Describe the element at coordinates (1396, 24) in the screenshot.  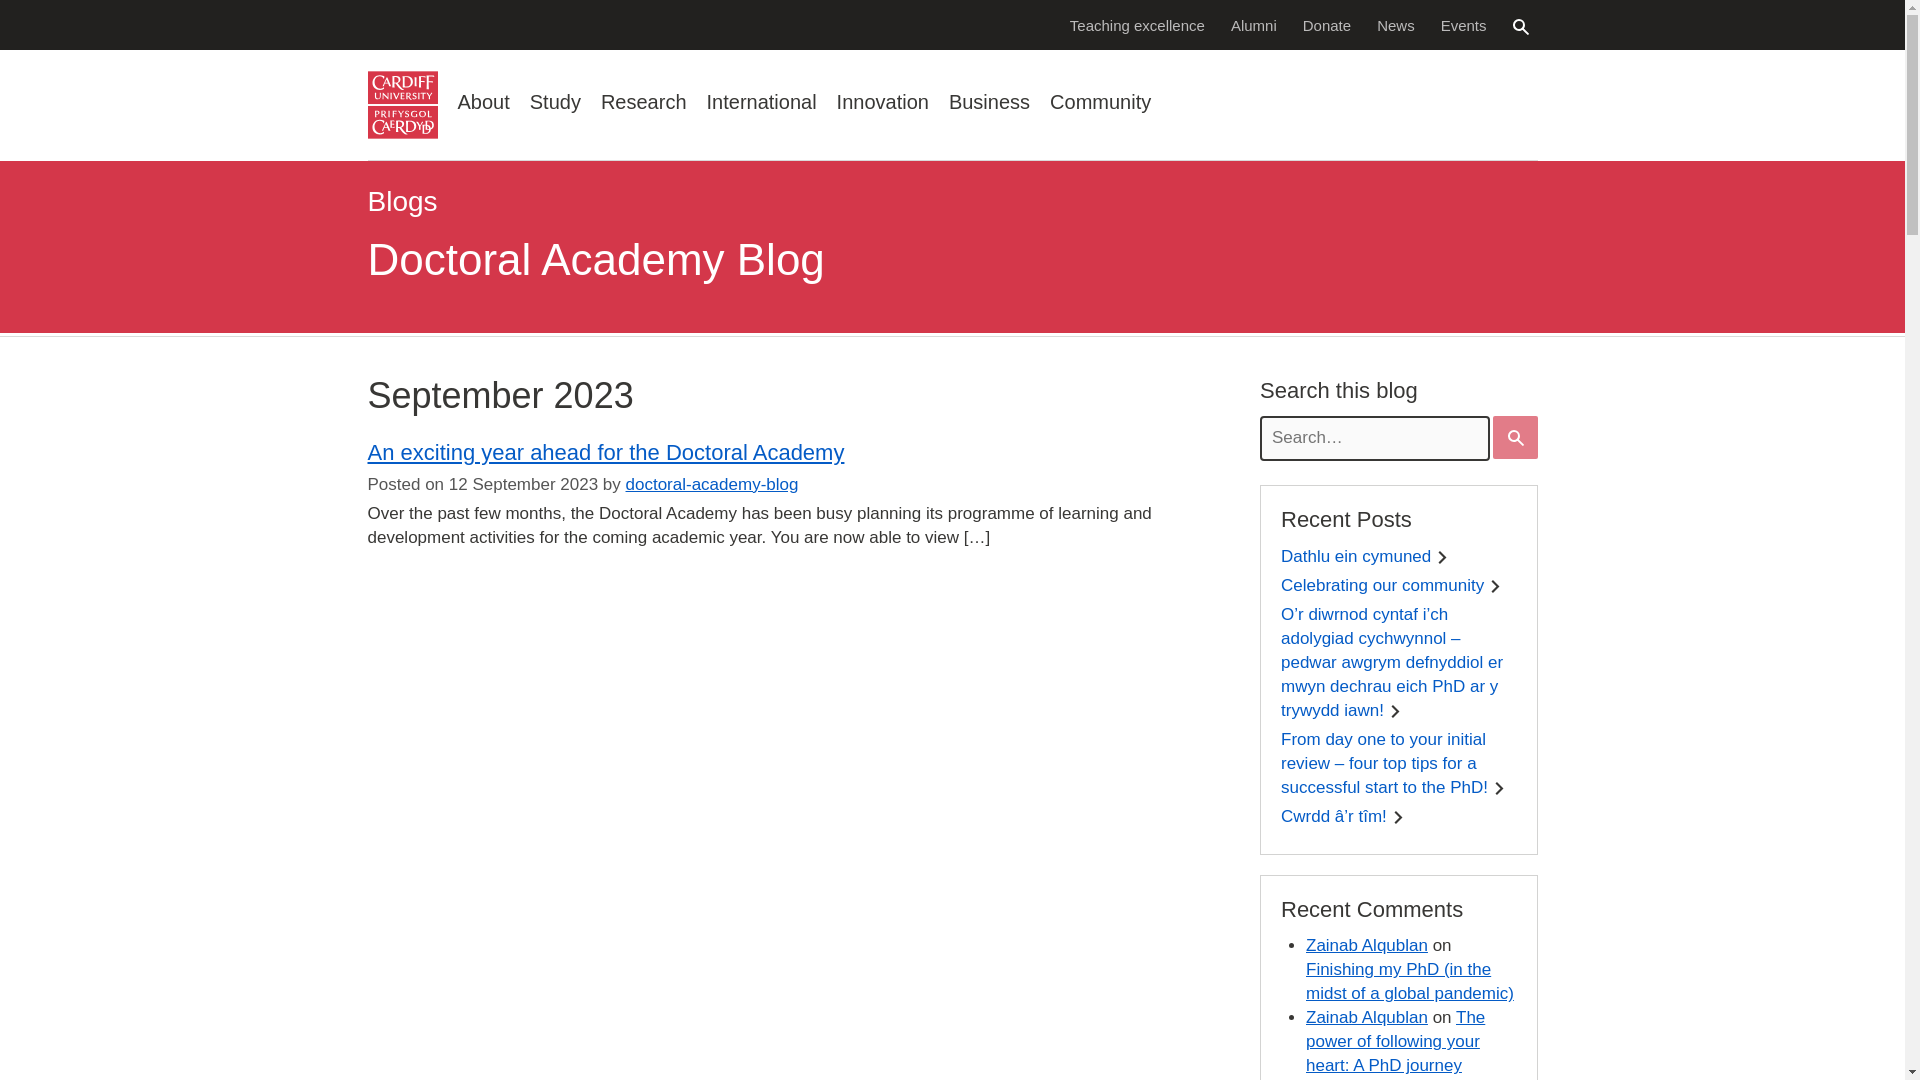
I see `News` at that location.